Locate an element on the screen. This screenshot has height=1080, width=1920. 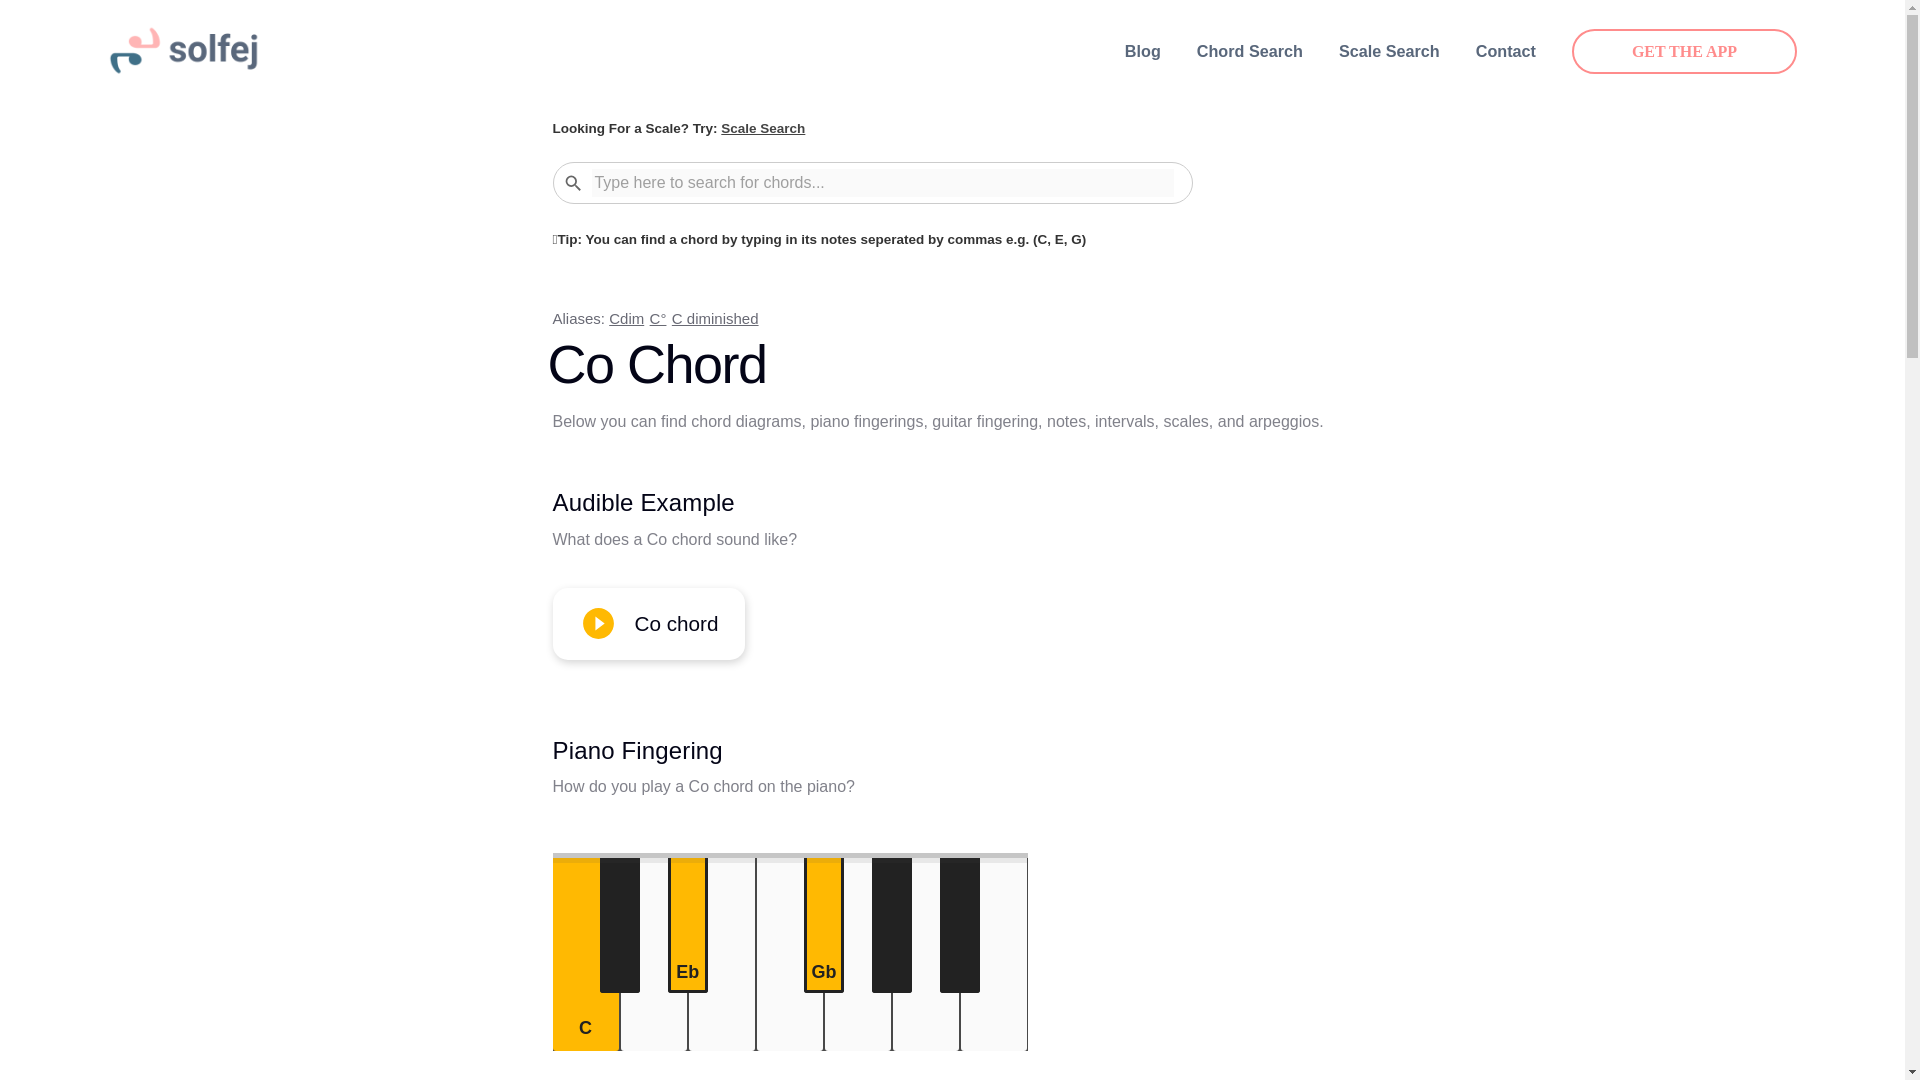
C diminished is located at coordinates (715, 318).